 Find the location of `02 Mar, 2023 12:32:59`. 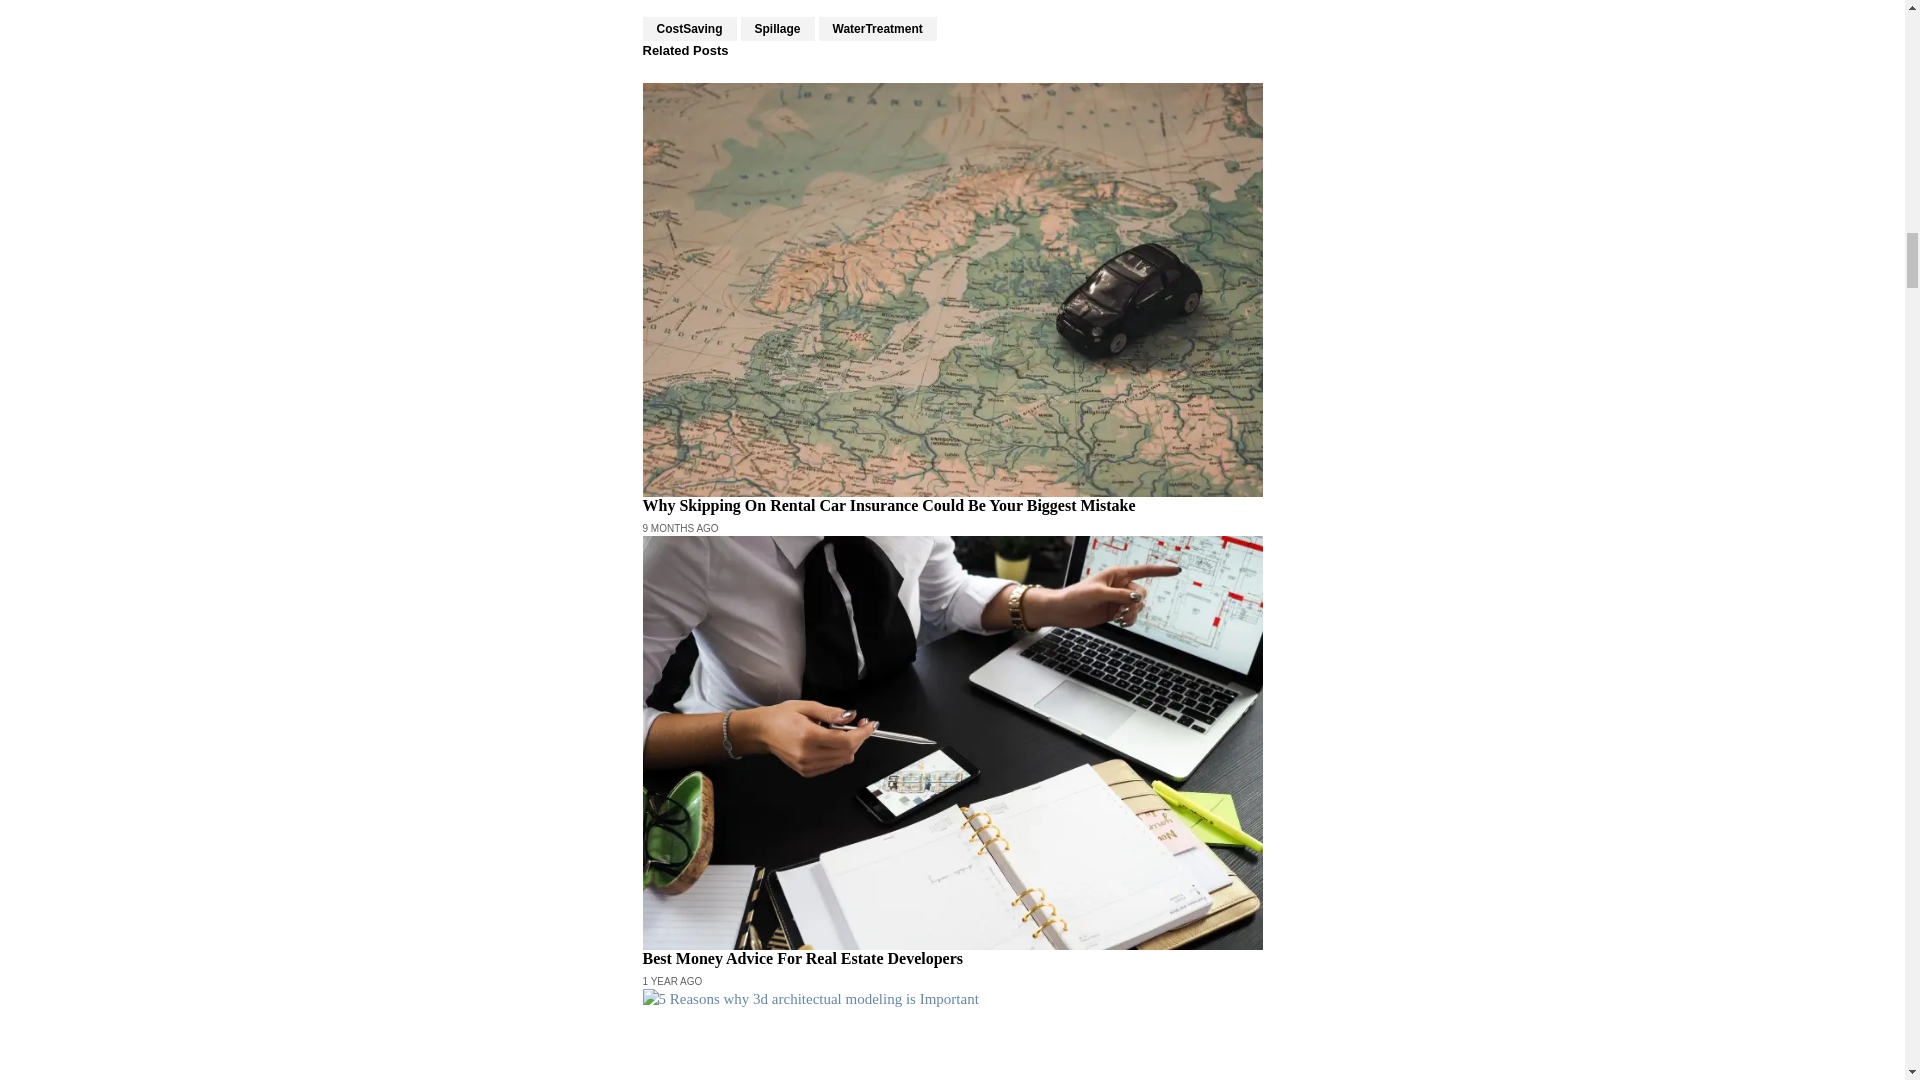

02 Mar, 2023 12:32:59 is located at coordinates (672, 982).